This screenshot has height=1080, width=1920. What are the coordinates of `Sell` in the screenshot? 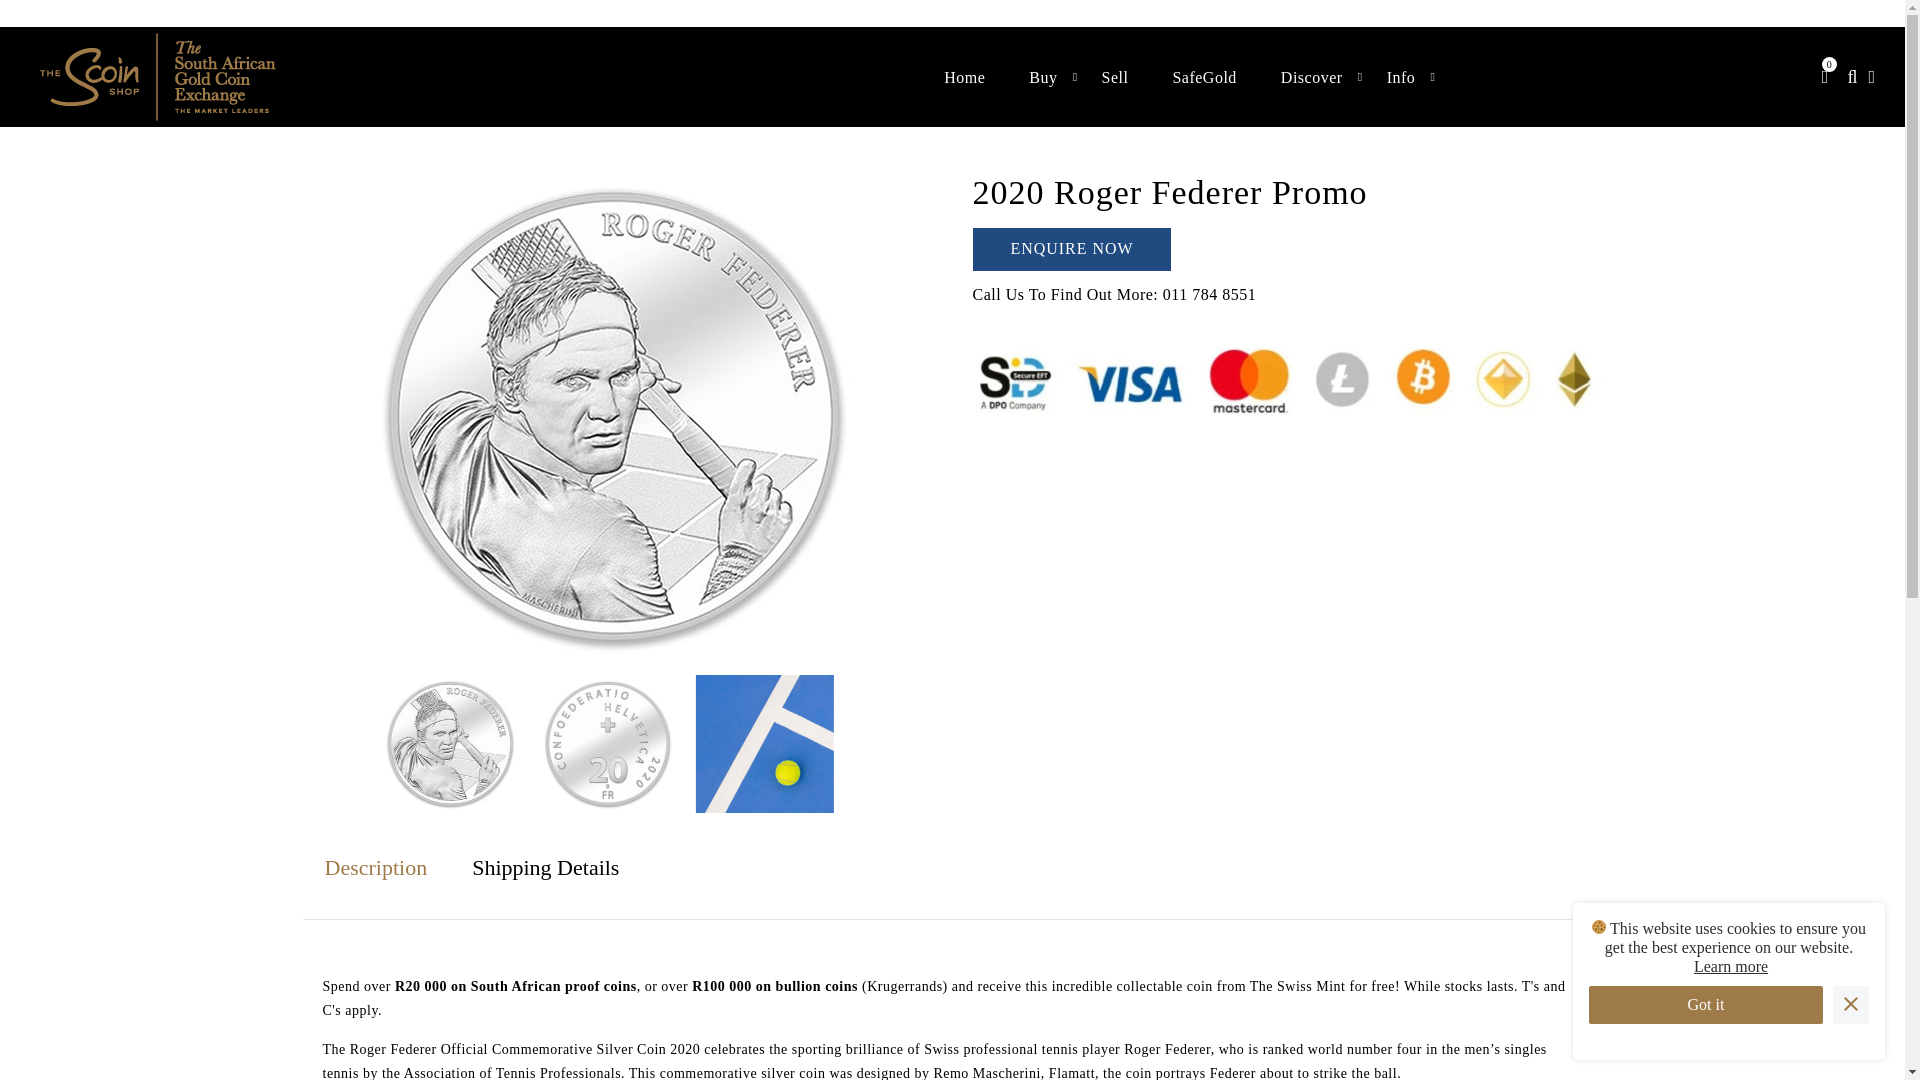 It's located at (1115, 76).